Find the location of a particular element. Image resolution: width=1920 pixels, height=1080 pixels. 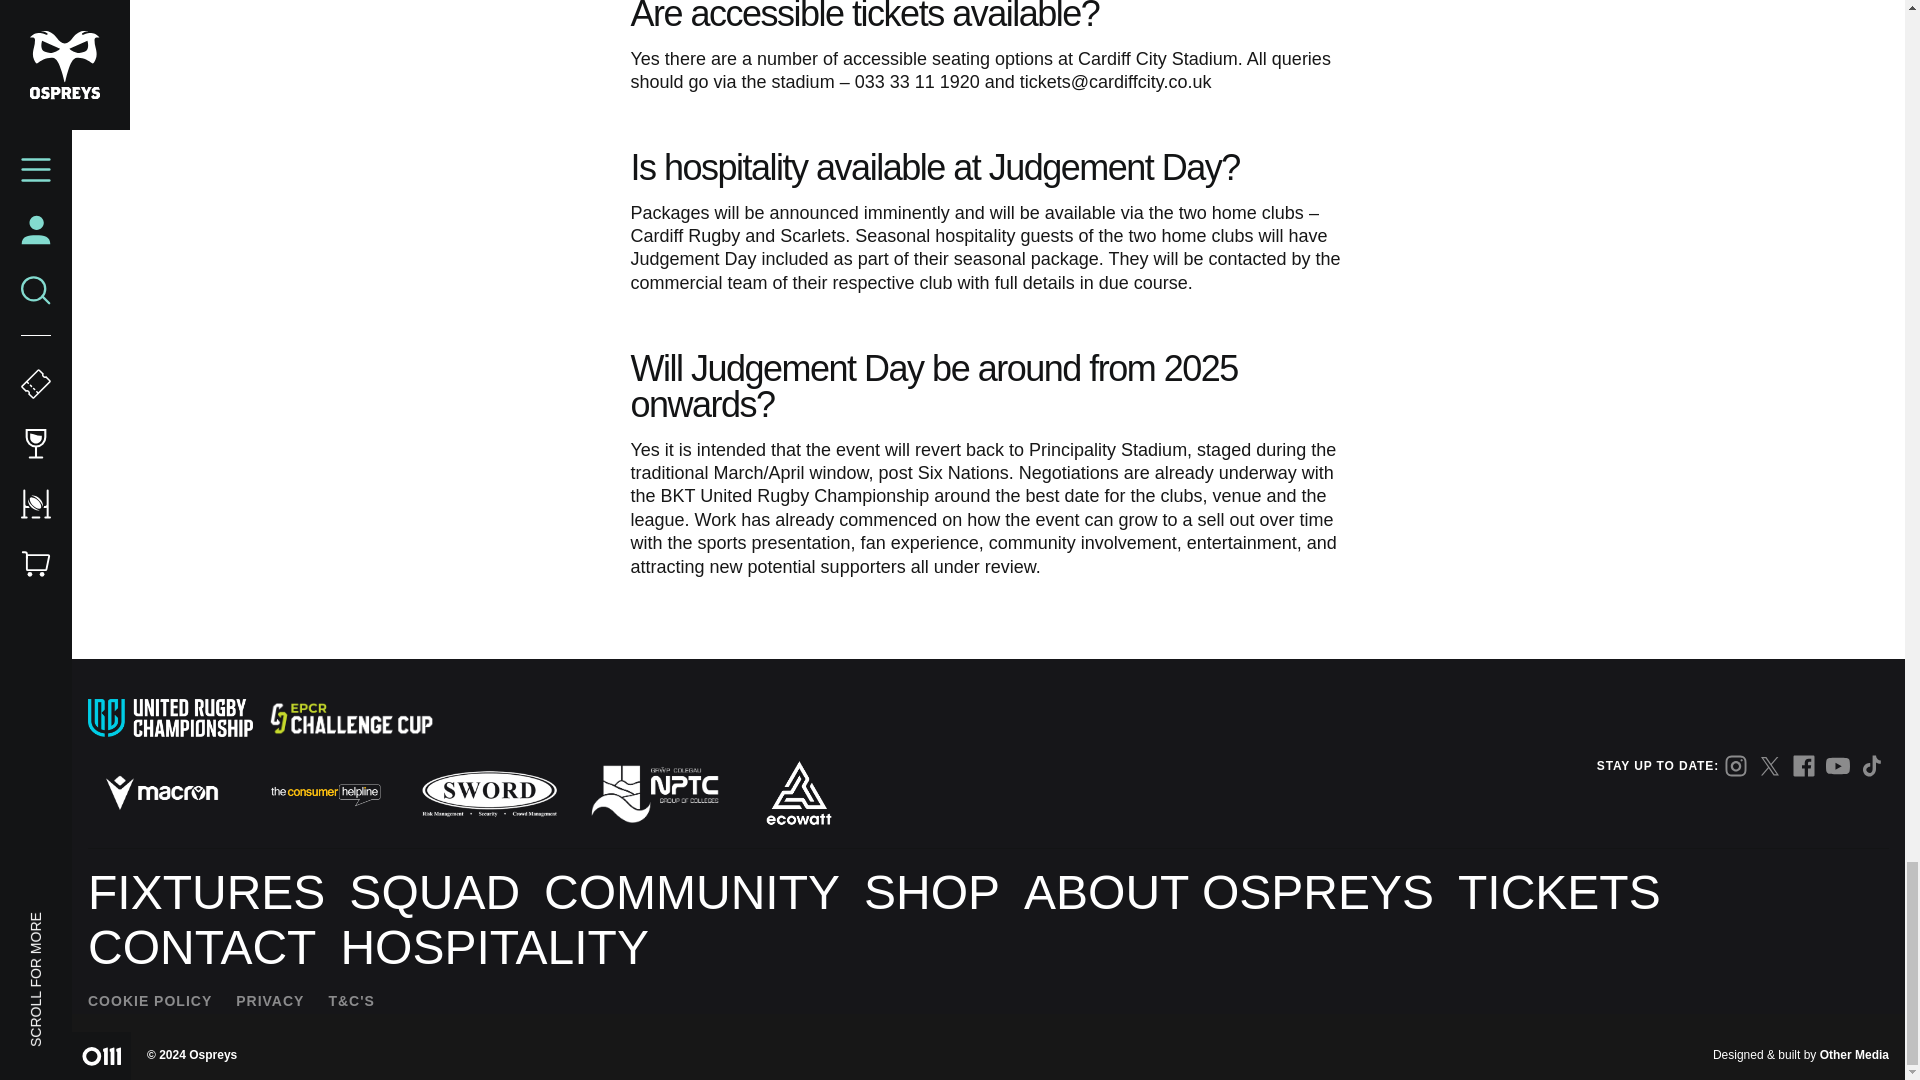

Instagram is located at coordinates (1736, 765).